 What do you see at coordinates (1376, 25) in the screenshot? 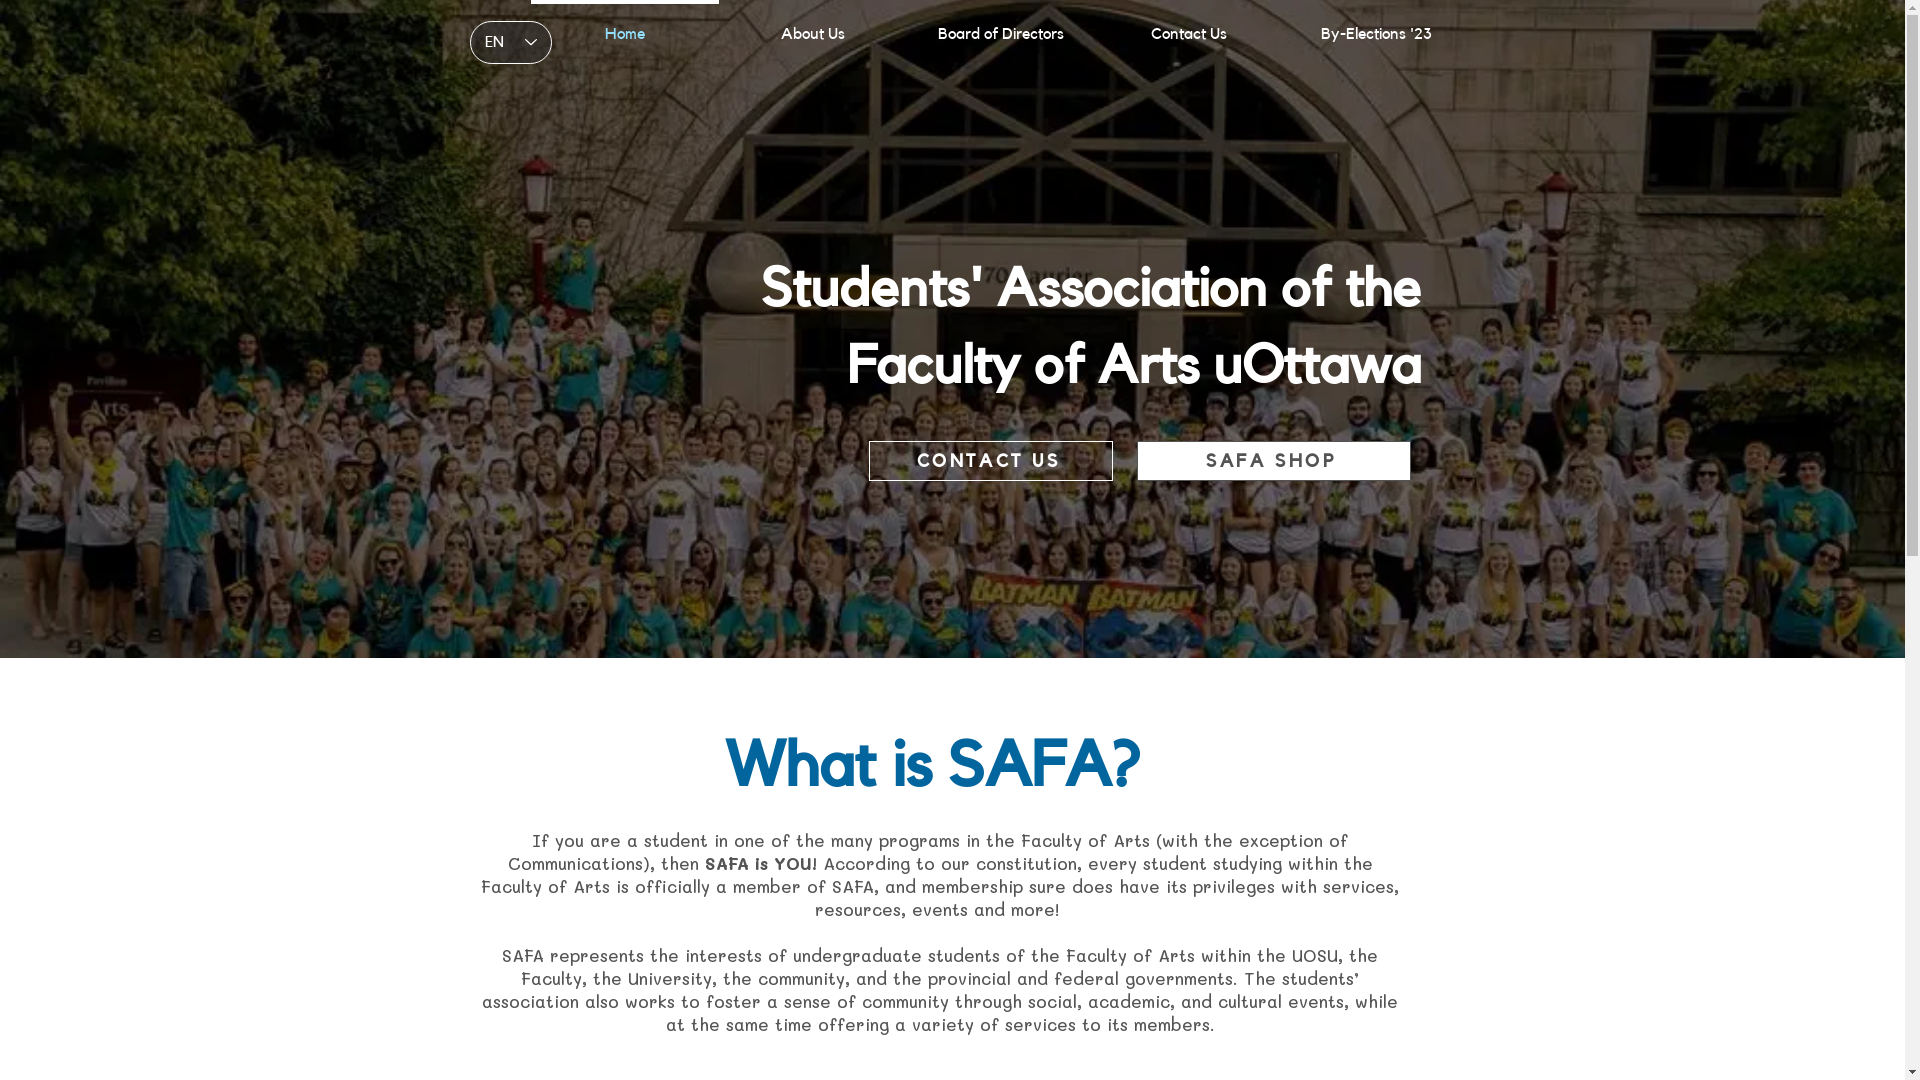
I see `By-Elections '23` at bounding box center [1376, 25].